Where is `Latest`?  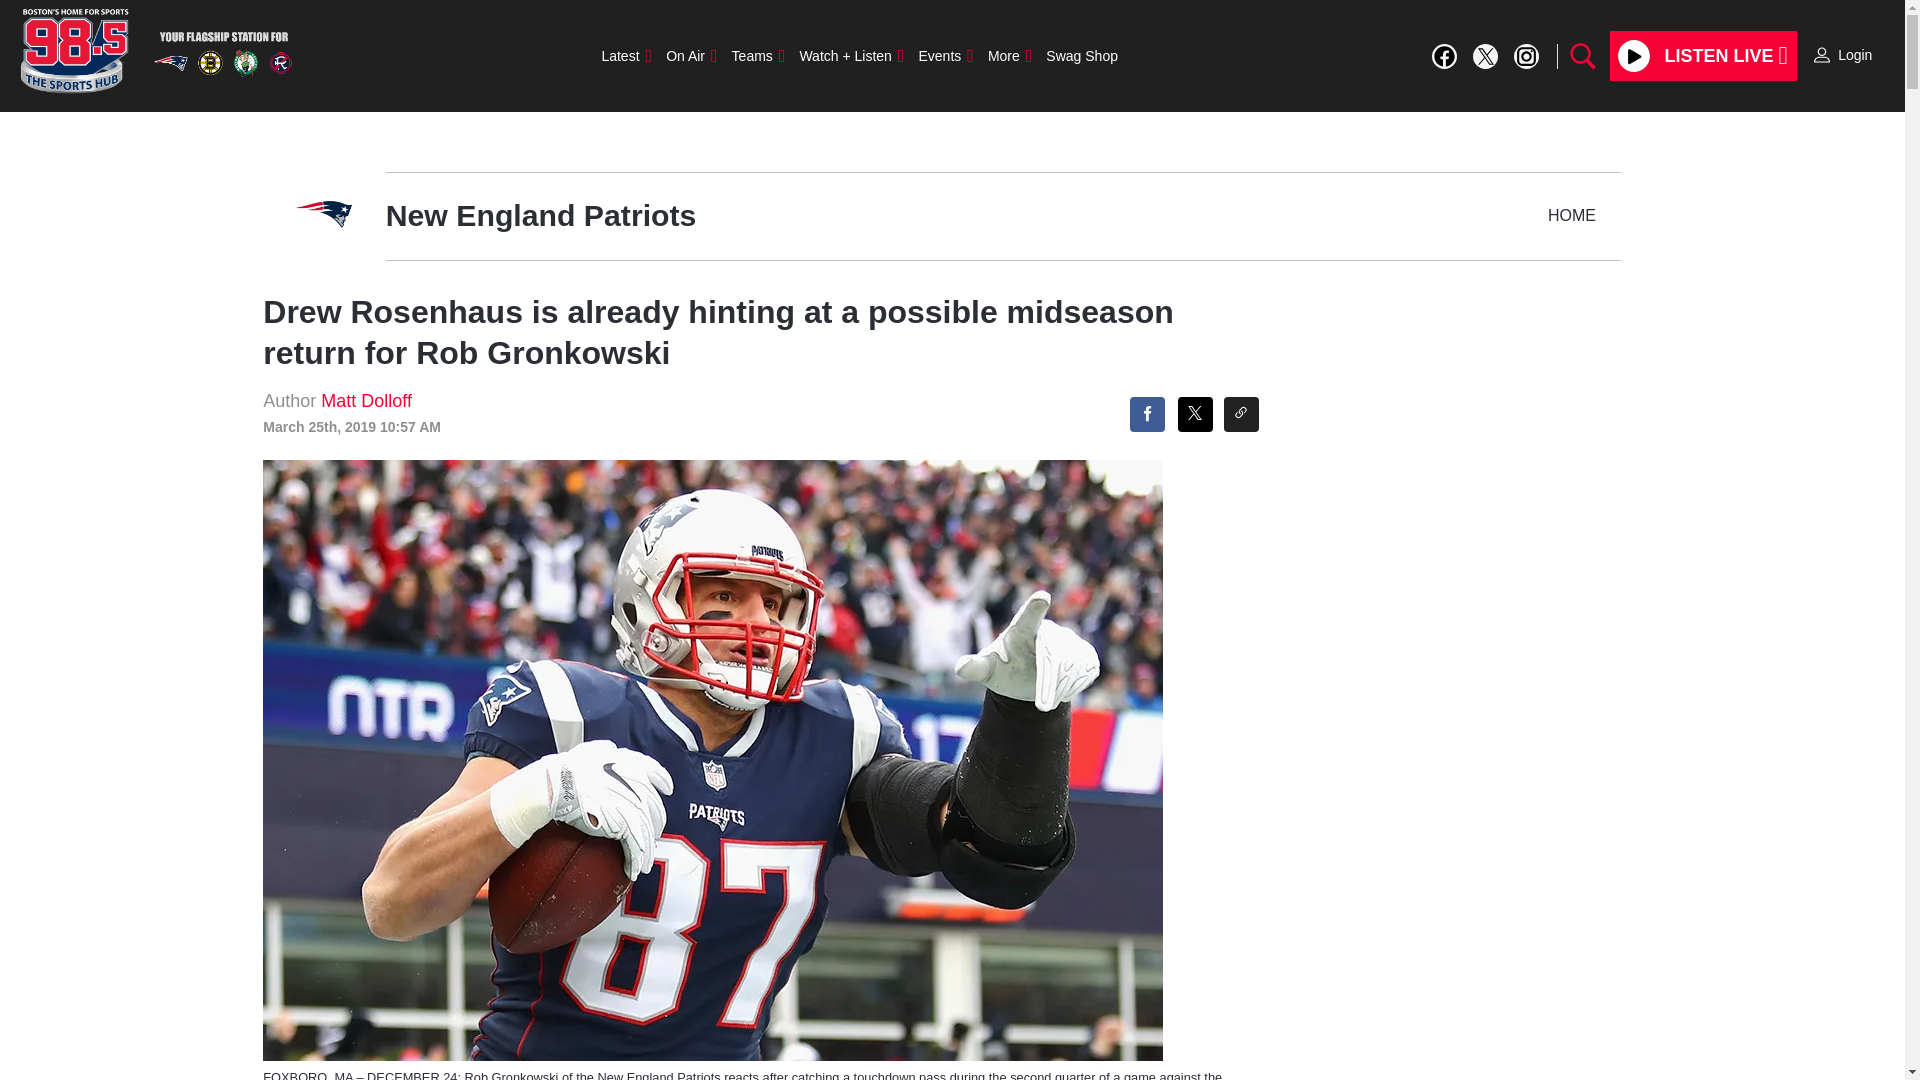
Latest is located at coordinates (626, 55).